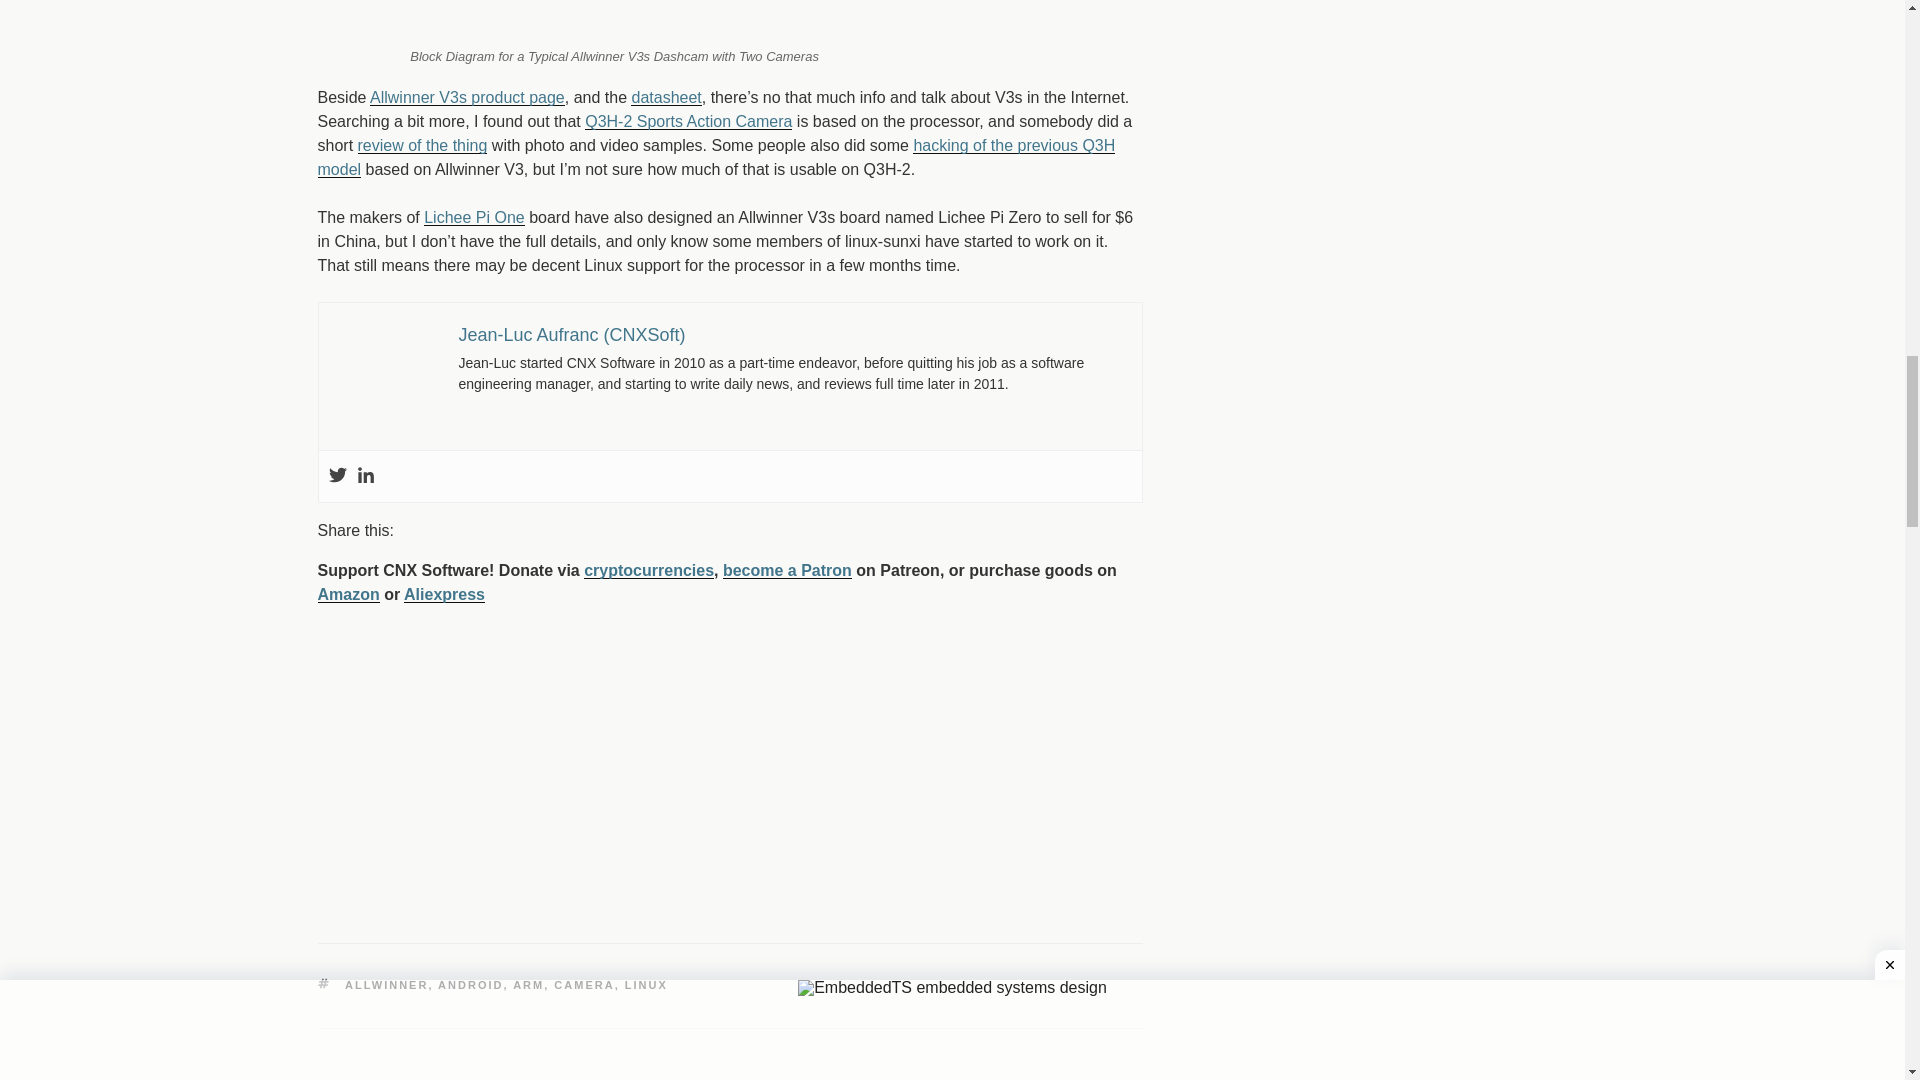 This screenshot has width=1920, height=1080. I want to click on hacking of the previous Q3H model, so click(716, 122).